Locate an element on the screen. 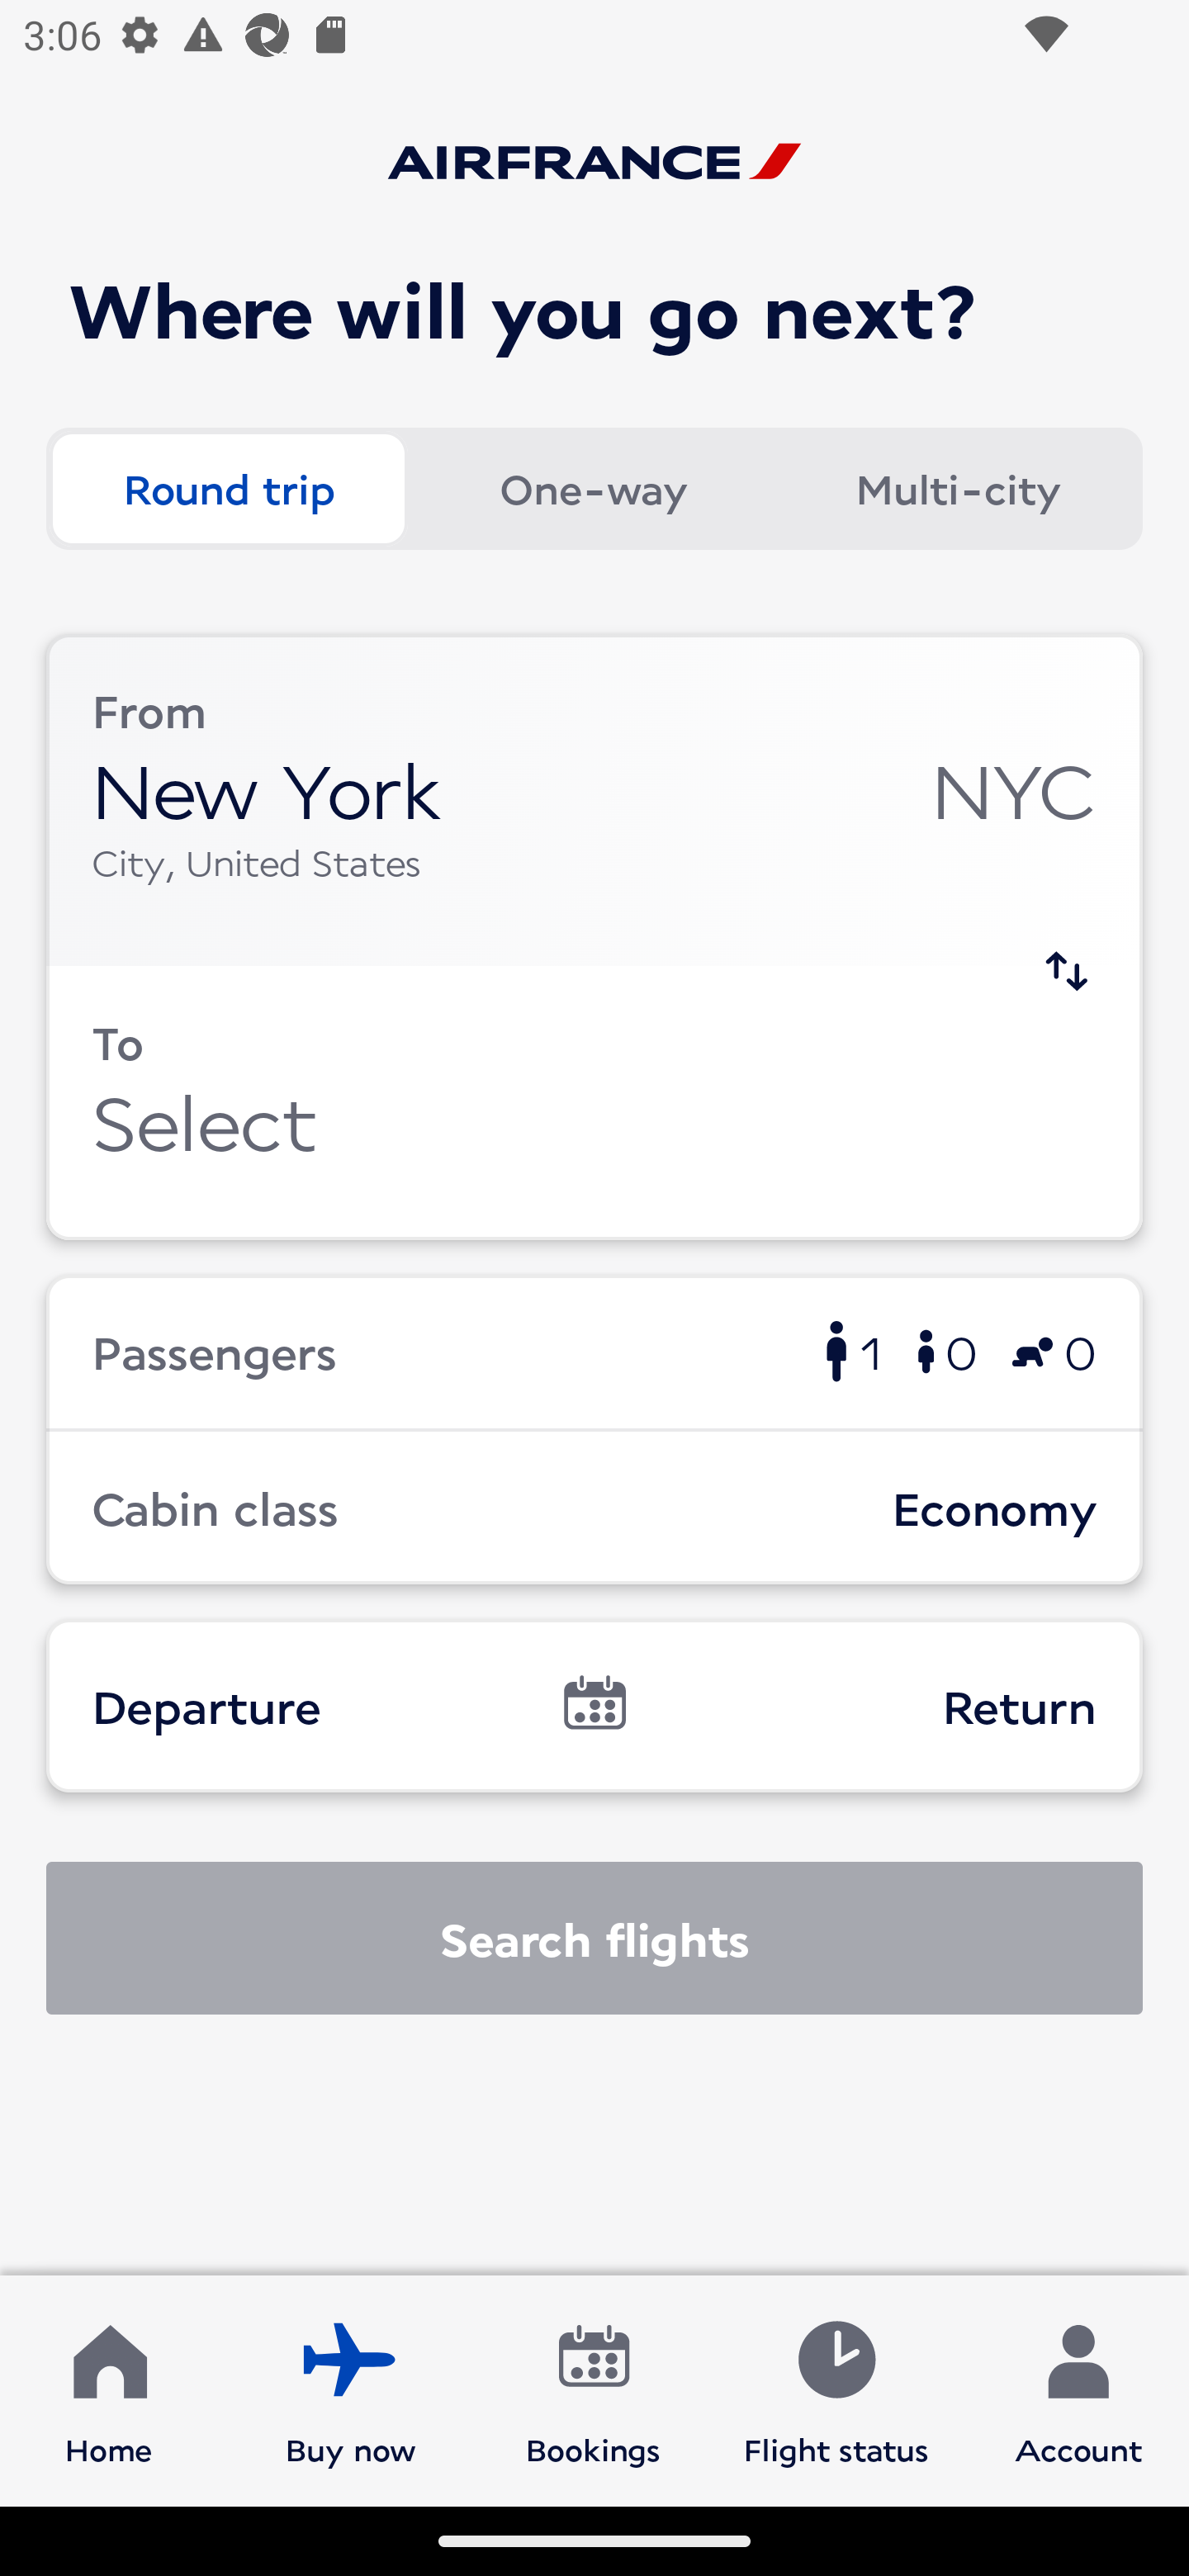 This screenshot has width=1189, height=2576. Departure Return is located at coordinates (594, 1706).